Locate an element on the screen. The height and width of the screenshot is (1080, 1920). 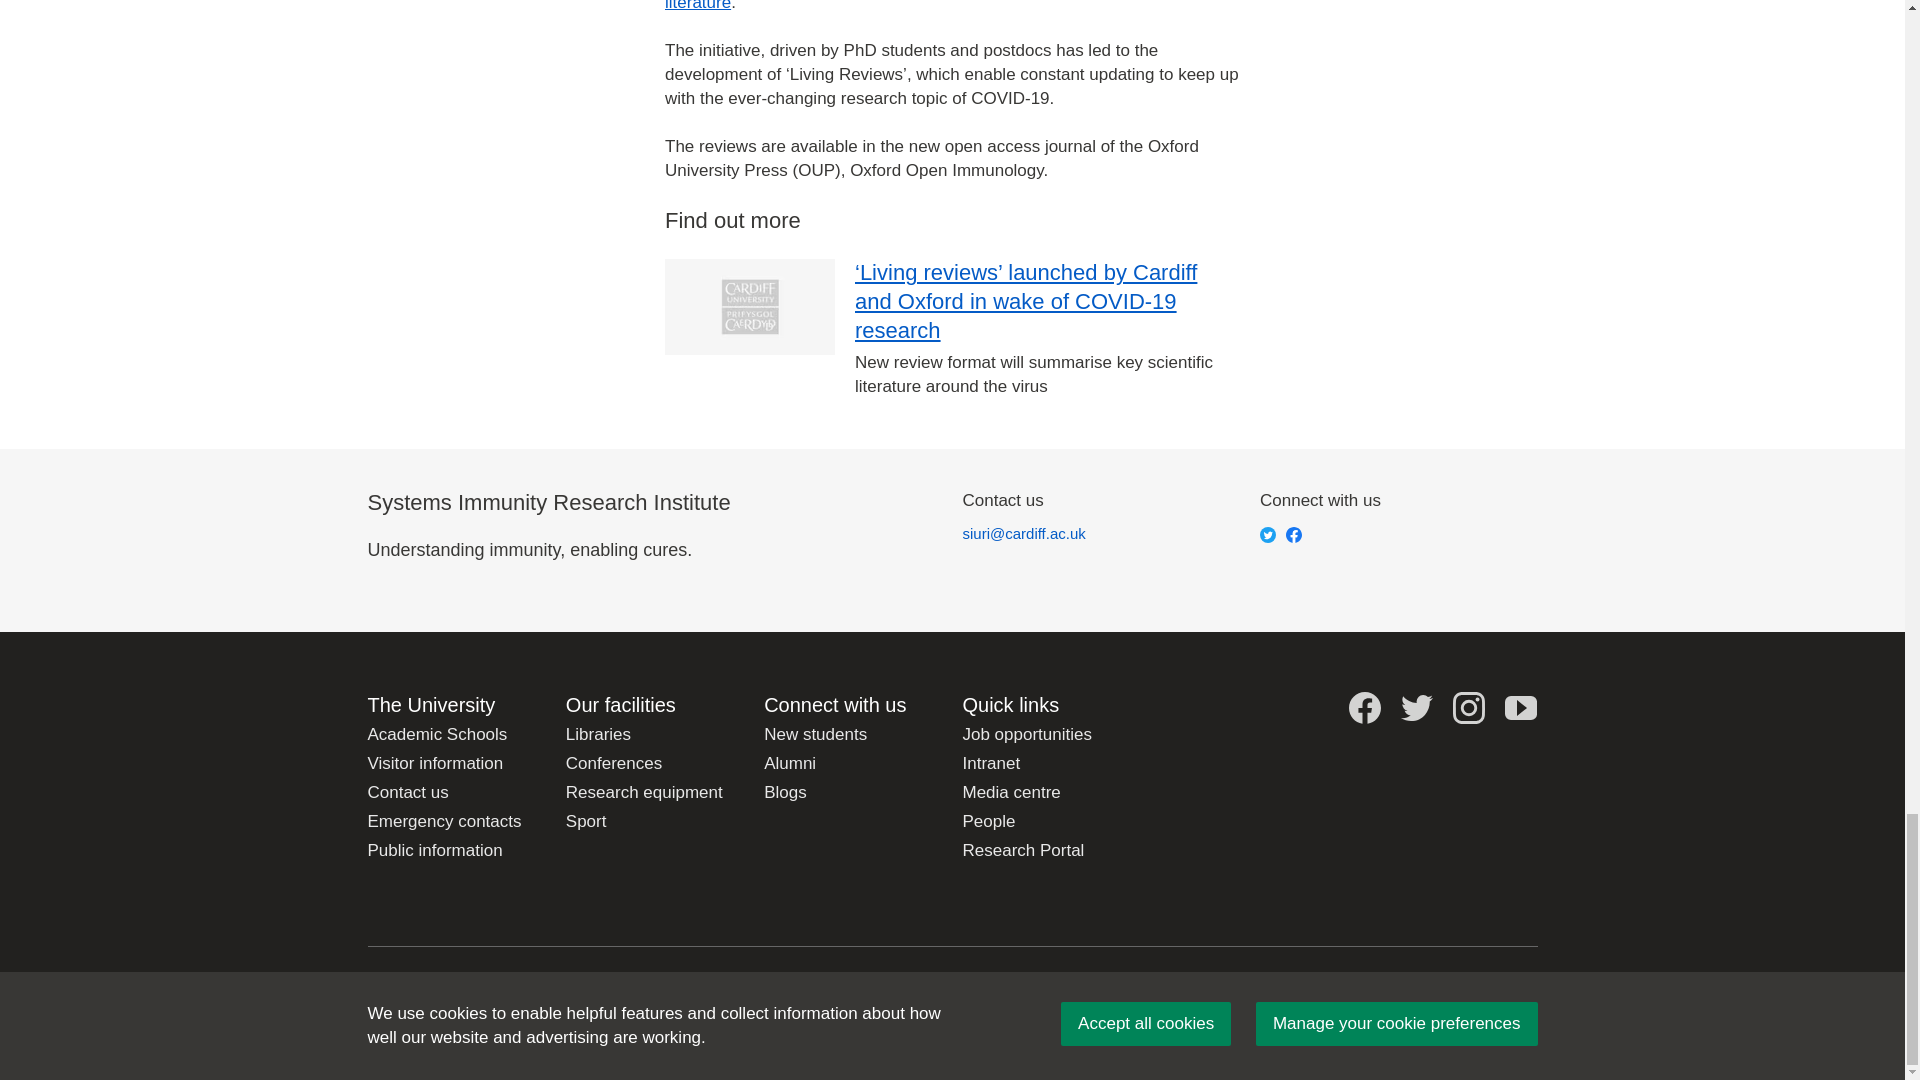
twitter no background icon is located at coordinates (1416, 708).